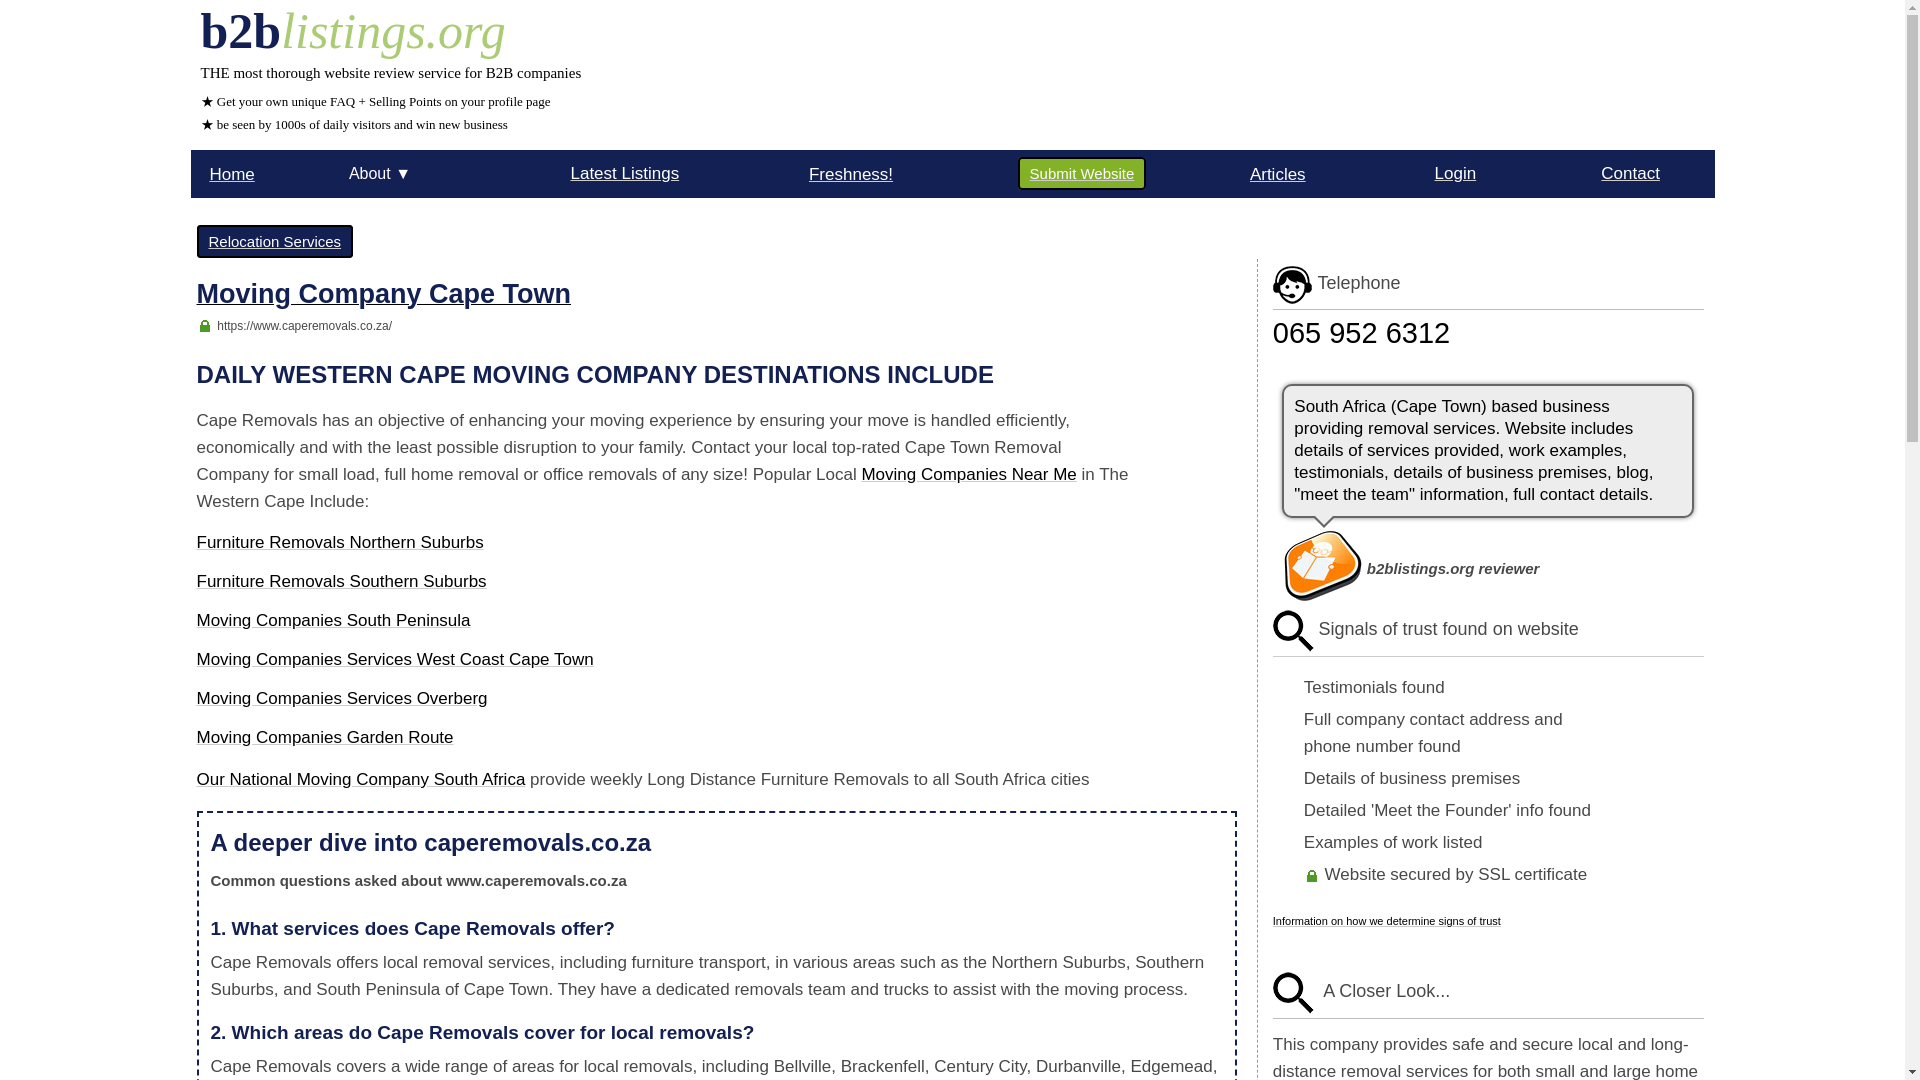  What do you see at coordinates (1630, 173) in the screenshot?
I see `Contact` at bounding box center [1630, 173].